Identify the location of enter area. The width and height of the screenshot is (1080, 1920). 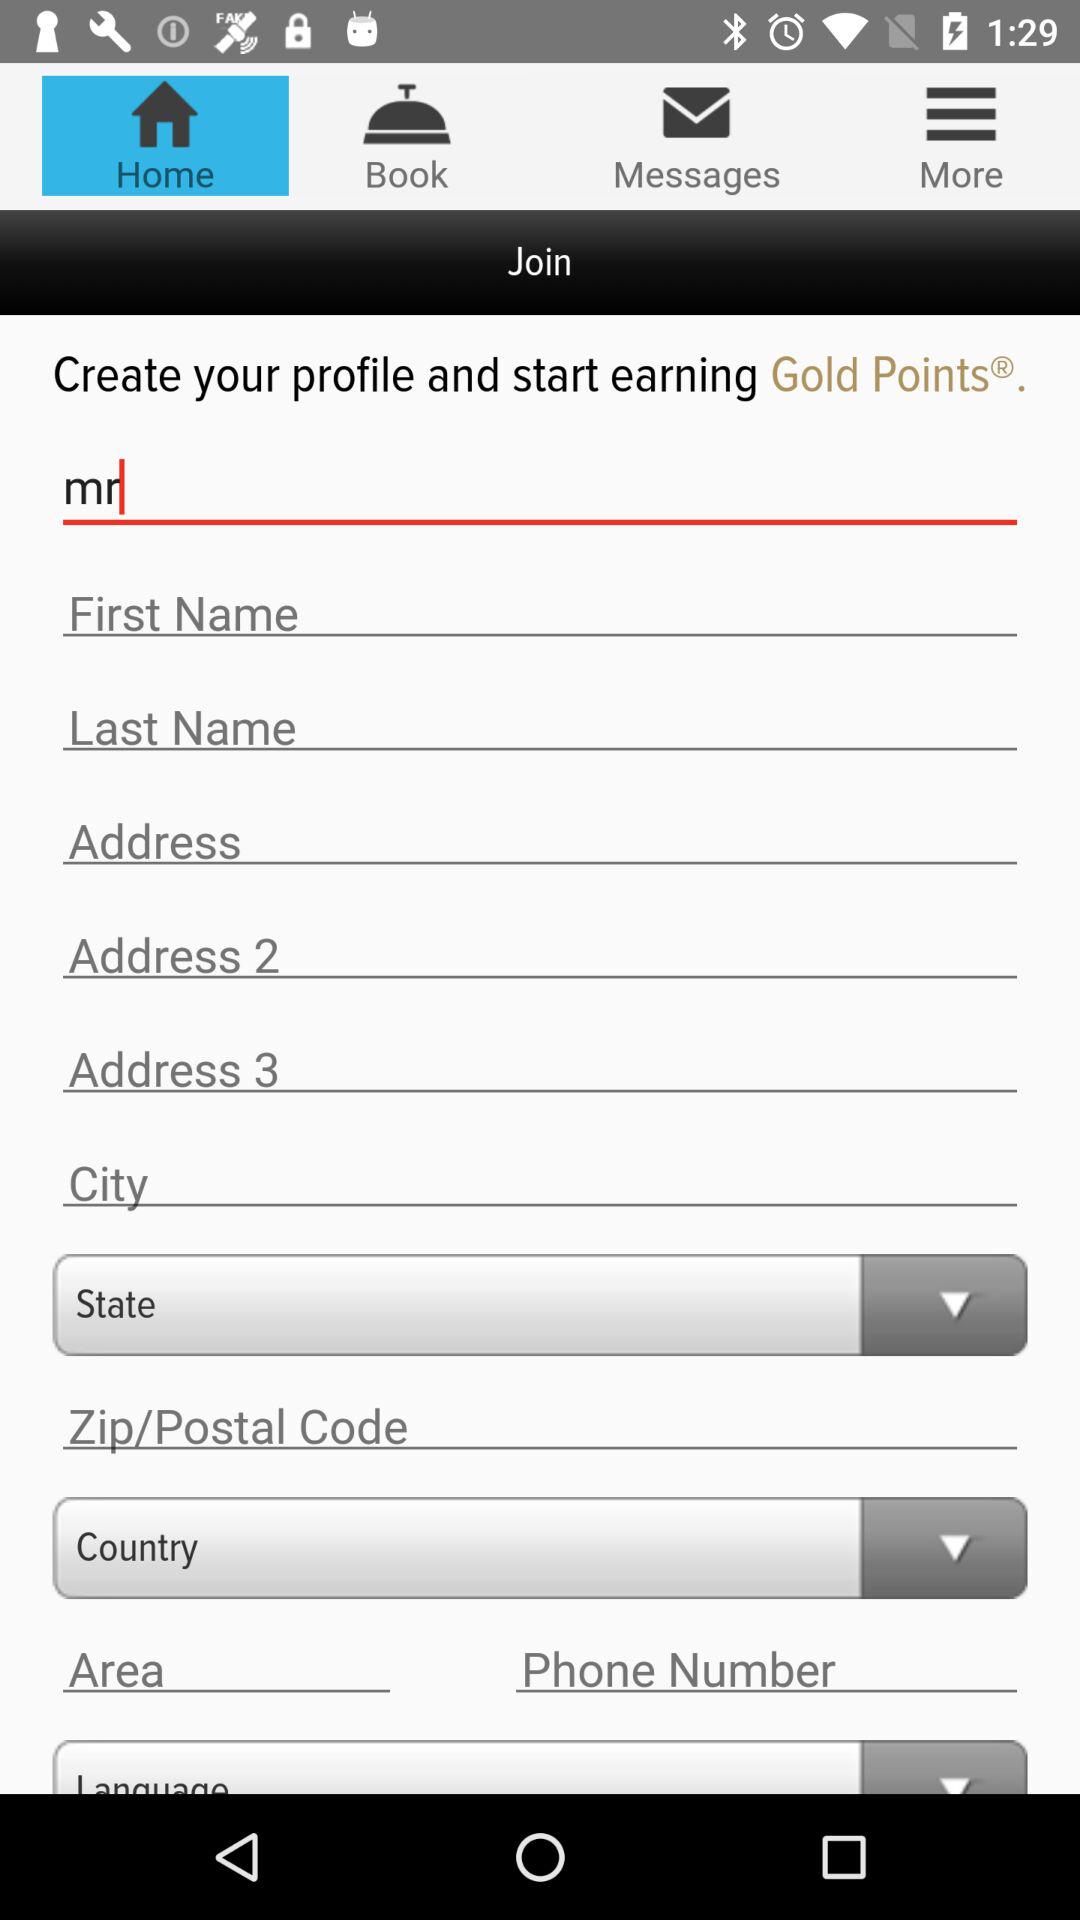
(226, 1670).